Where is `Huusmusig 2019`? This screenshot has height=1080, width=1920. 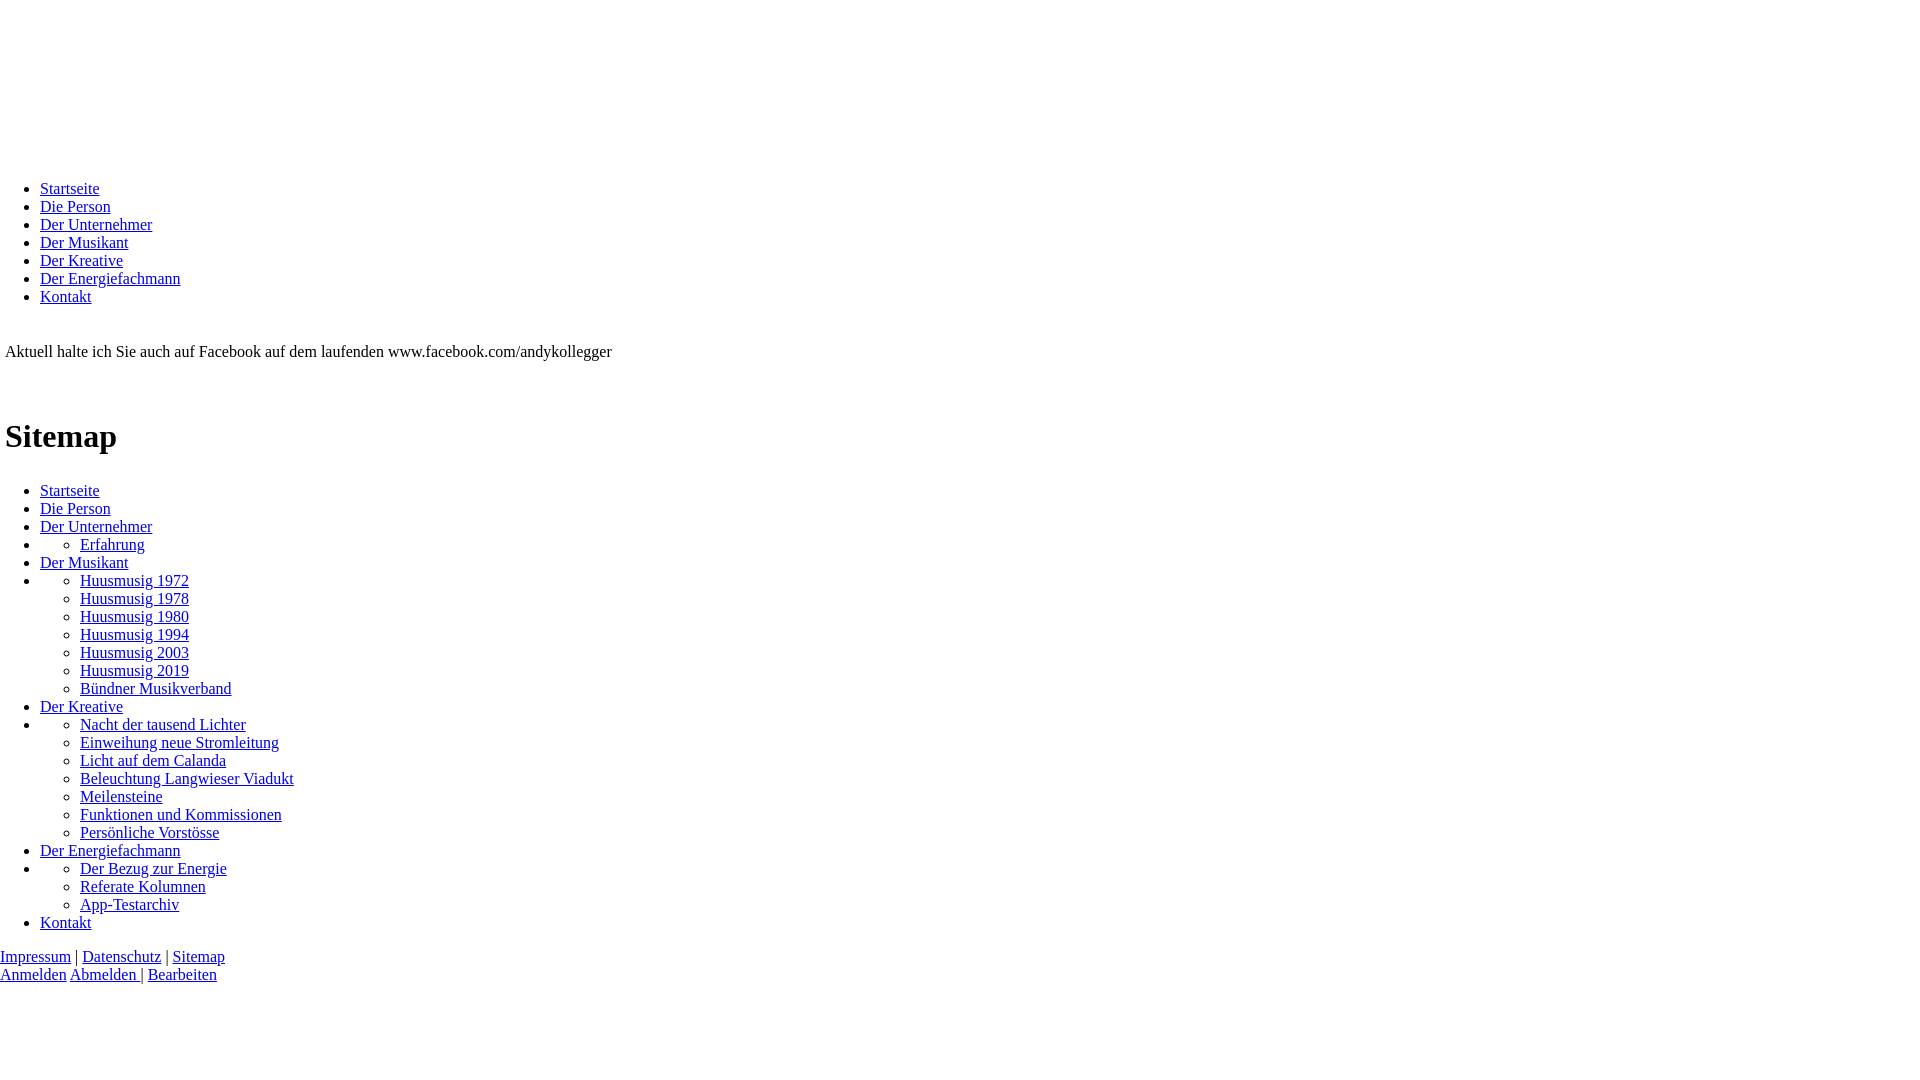
Huusmusig 2019 is located at coordinates (134, 670).